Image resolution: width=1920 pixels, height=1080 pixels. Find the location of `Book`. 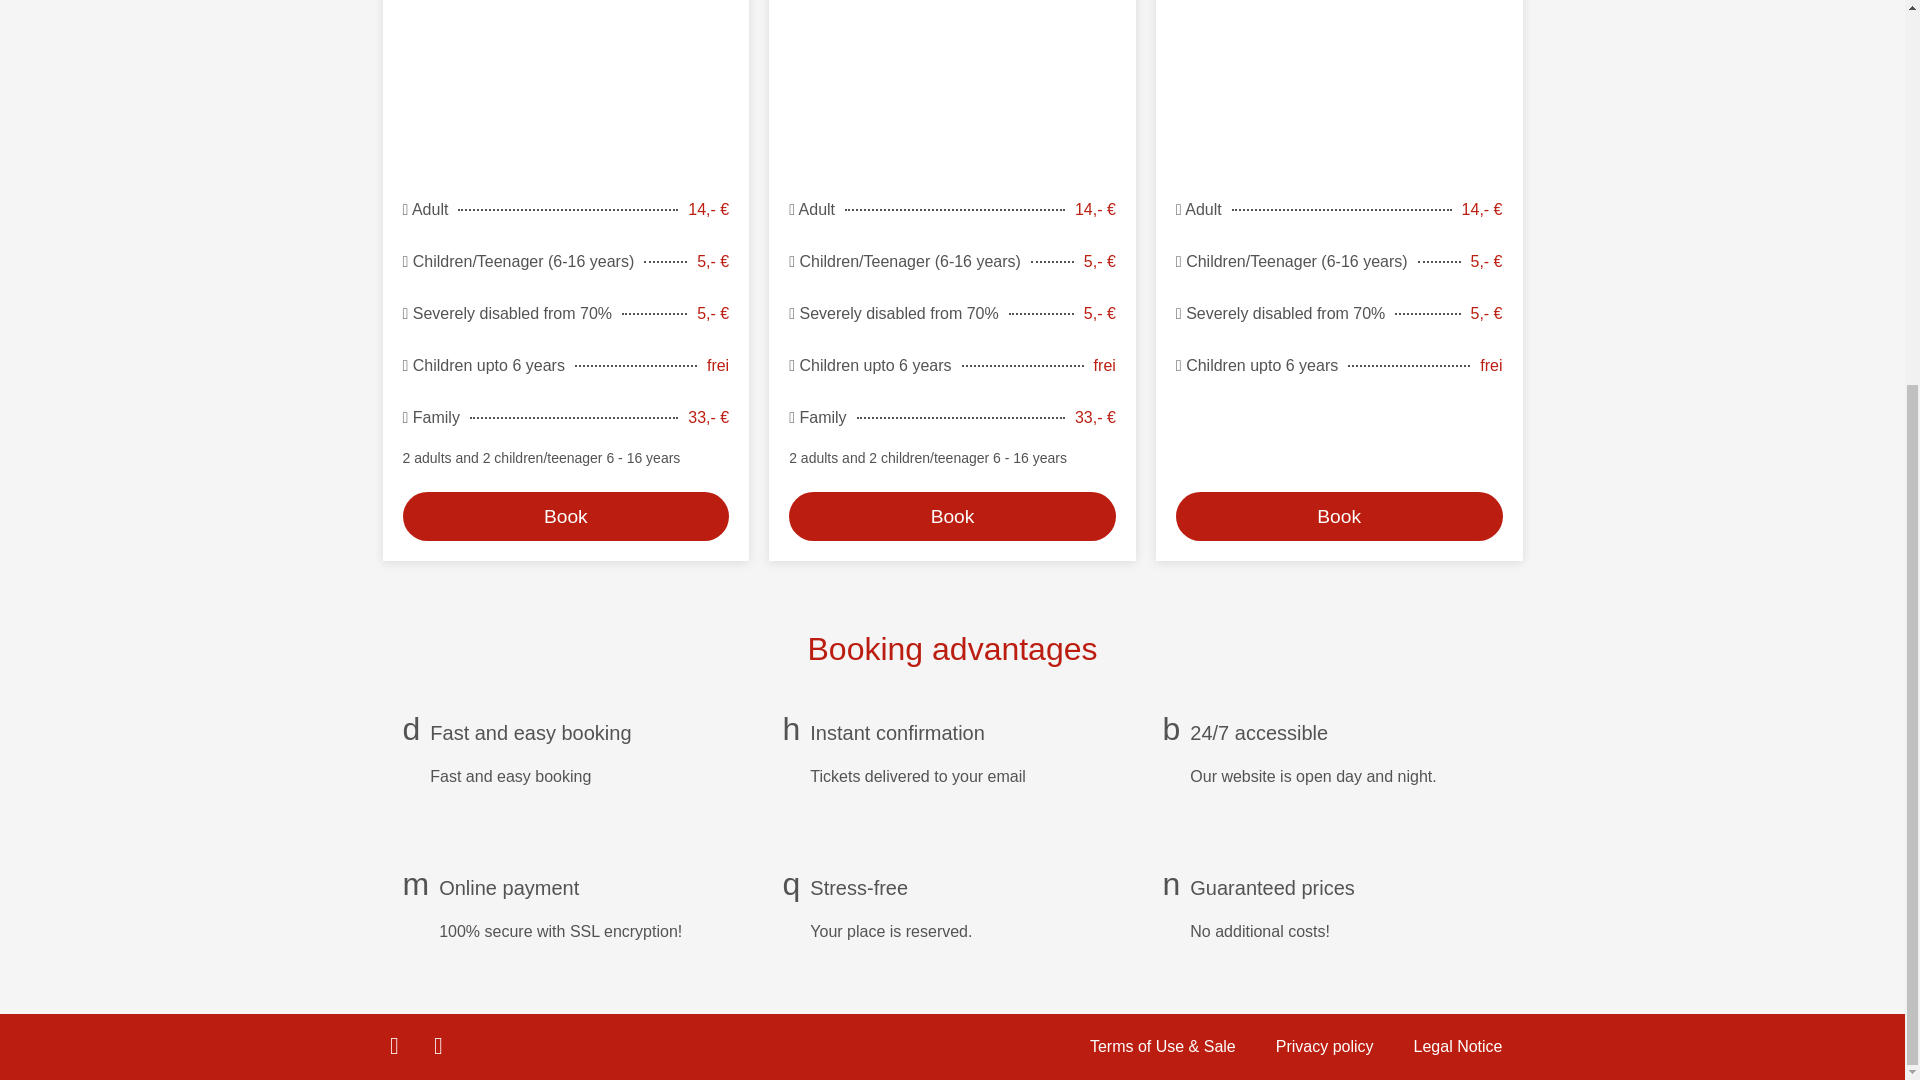

Book is located at coordinates (1339, 370).